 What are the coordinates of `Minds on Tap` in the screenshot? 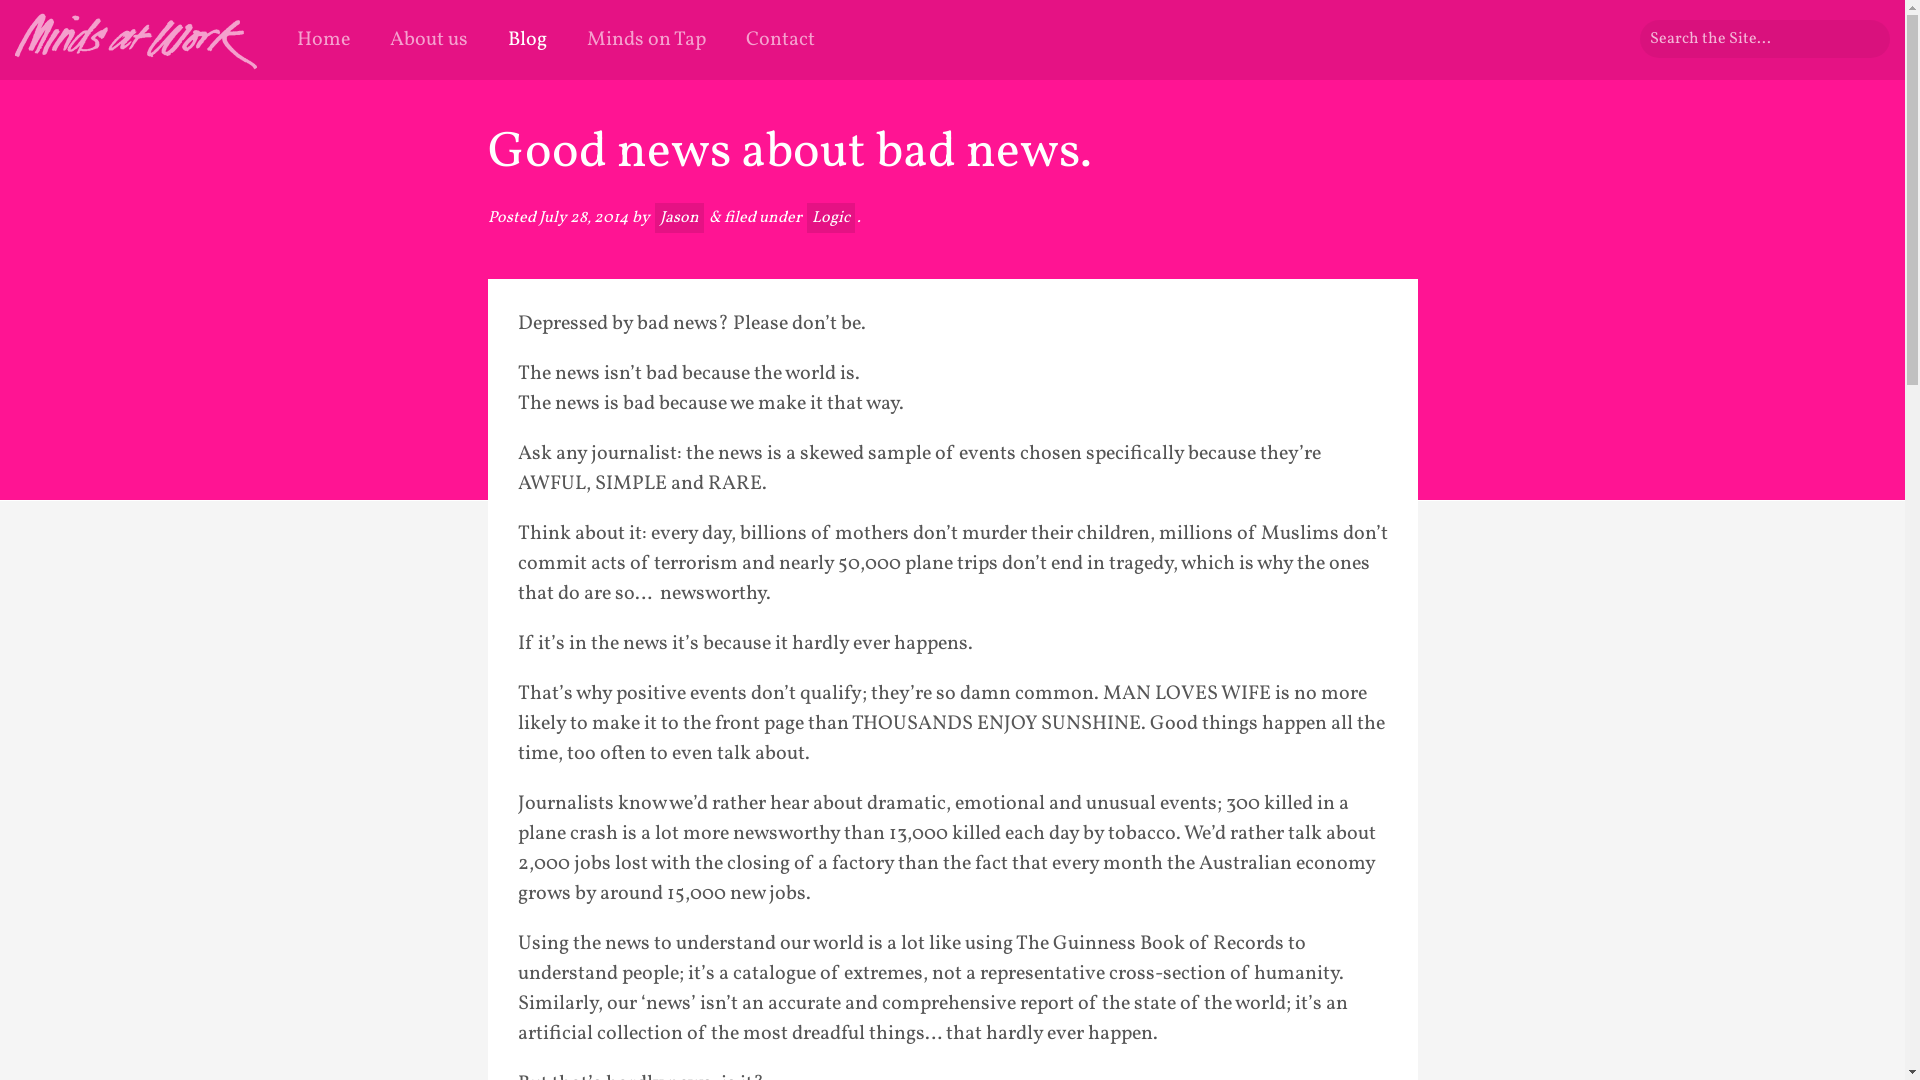 It's located at (646, 40).